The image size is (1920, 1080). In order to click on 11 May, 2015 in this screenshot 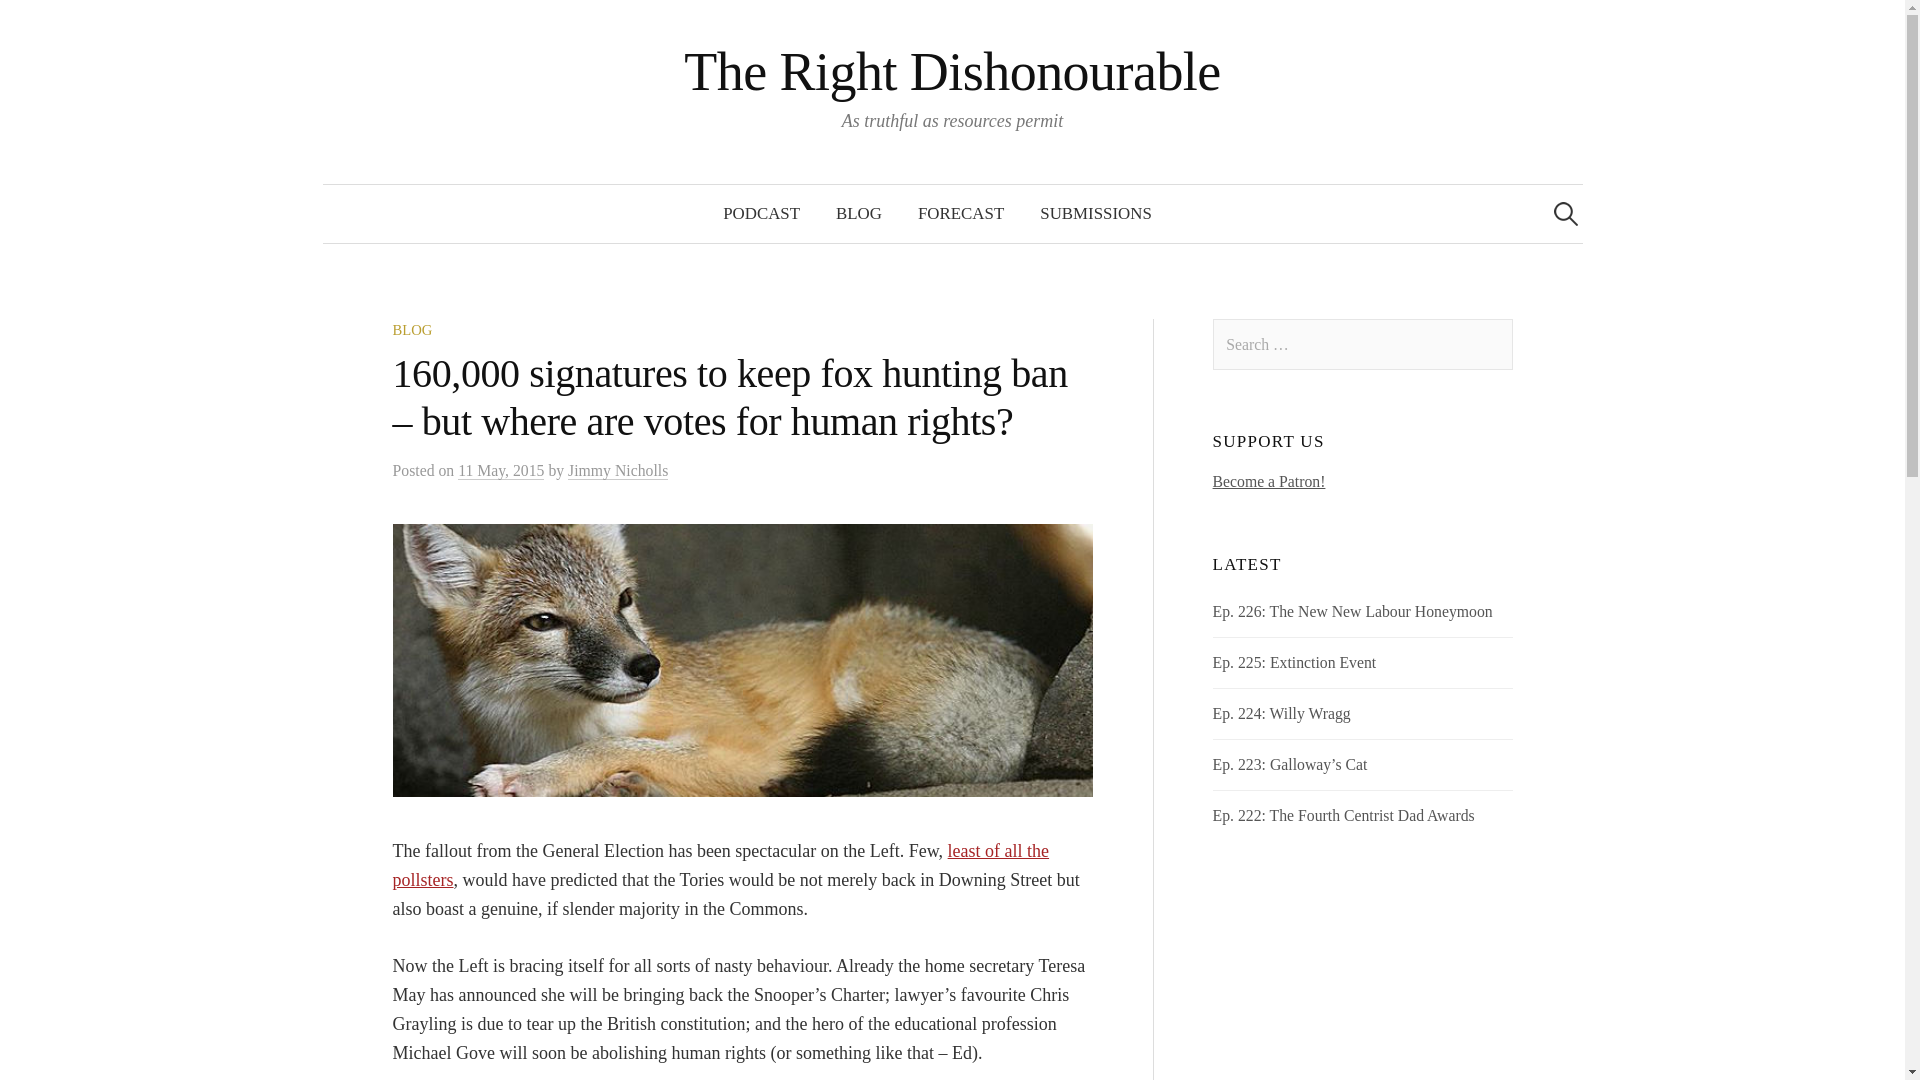, I will do `click(500, 470)`.